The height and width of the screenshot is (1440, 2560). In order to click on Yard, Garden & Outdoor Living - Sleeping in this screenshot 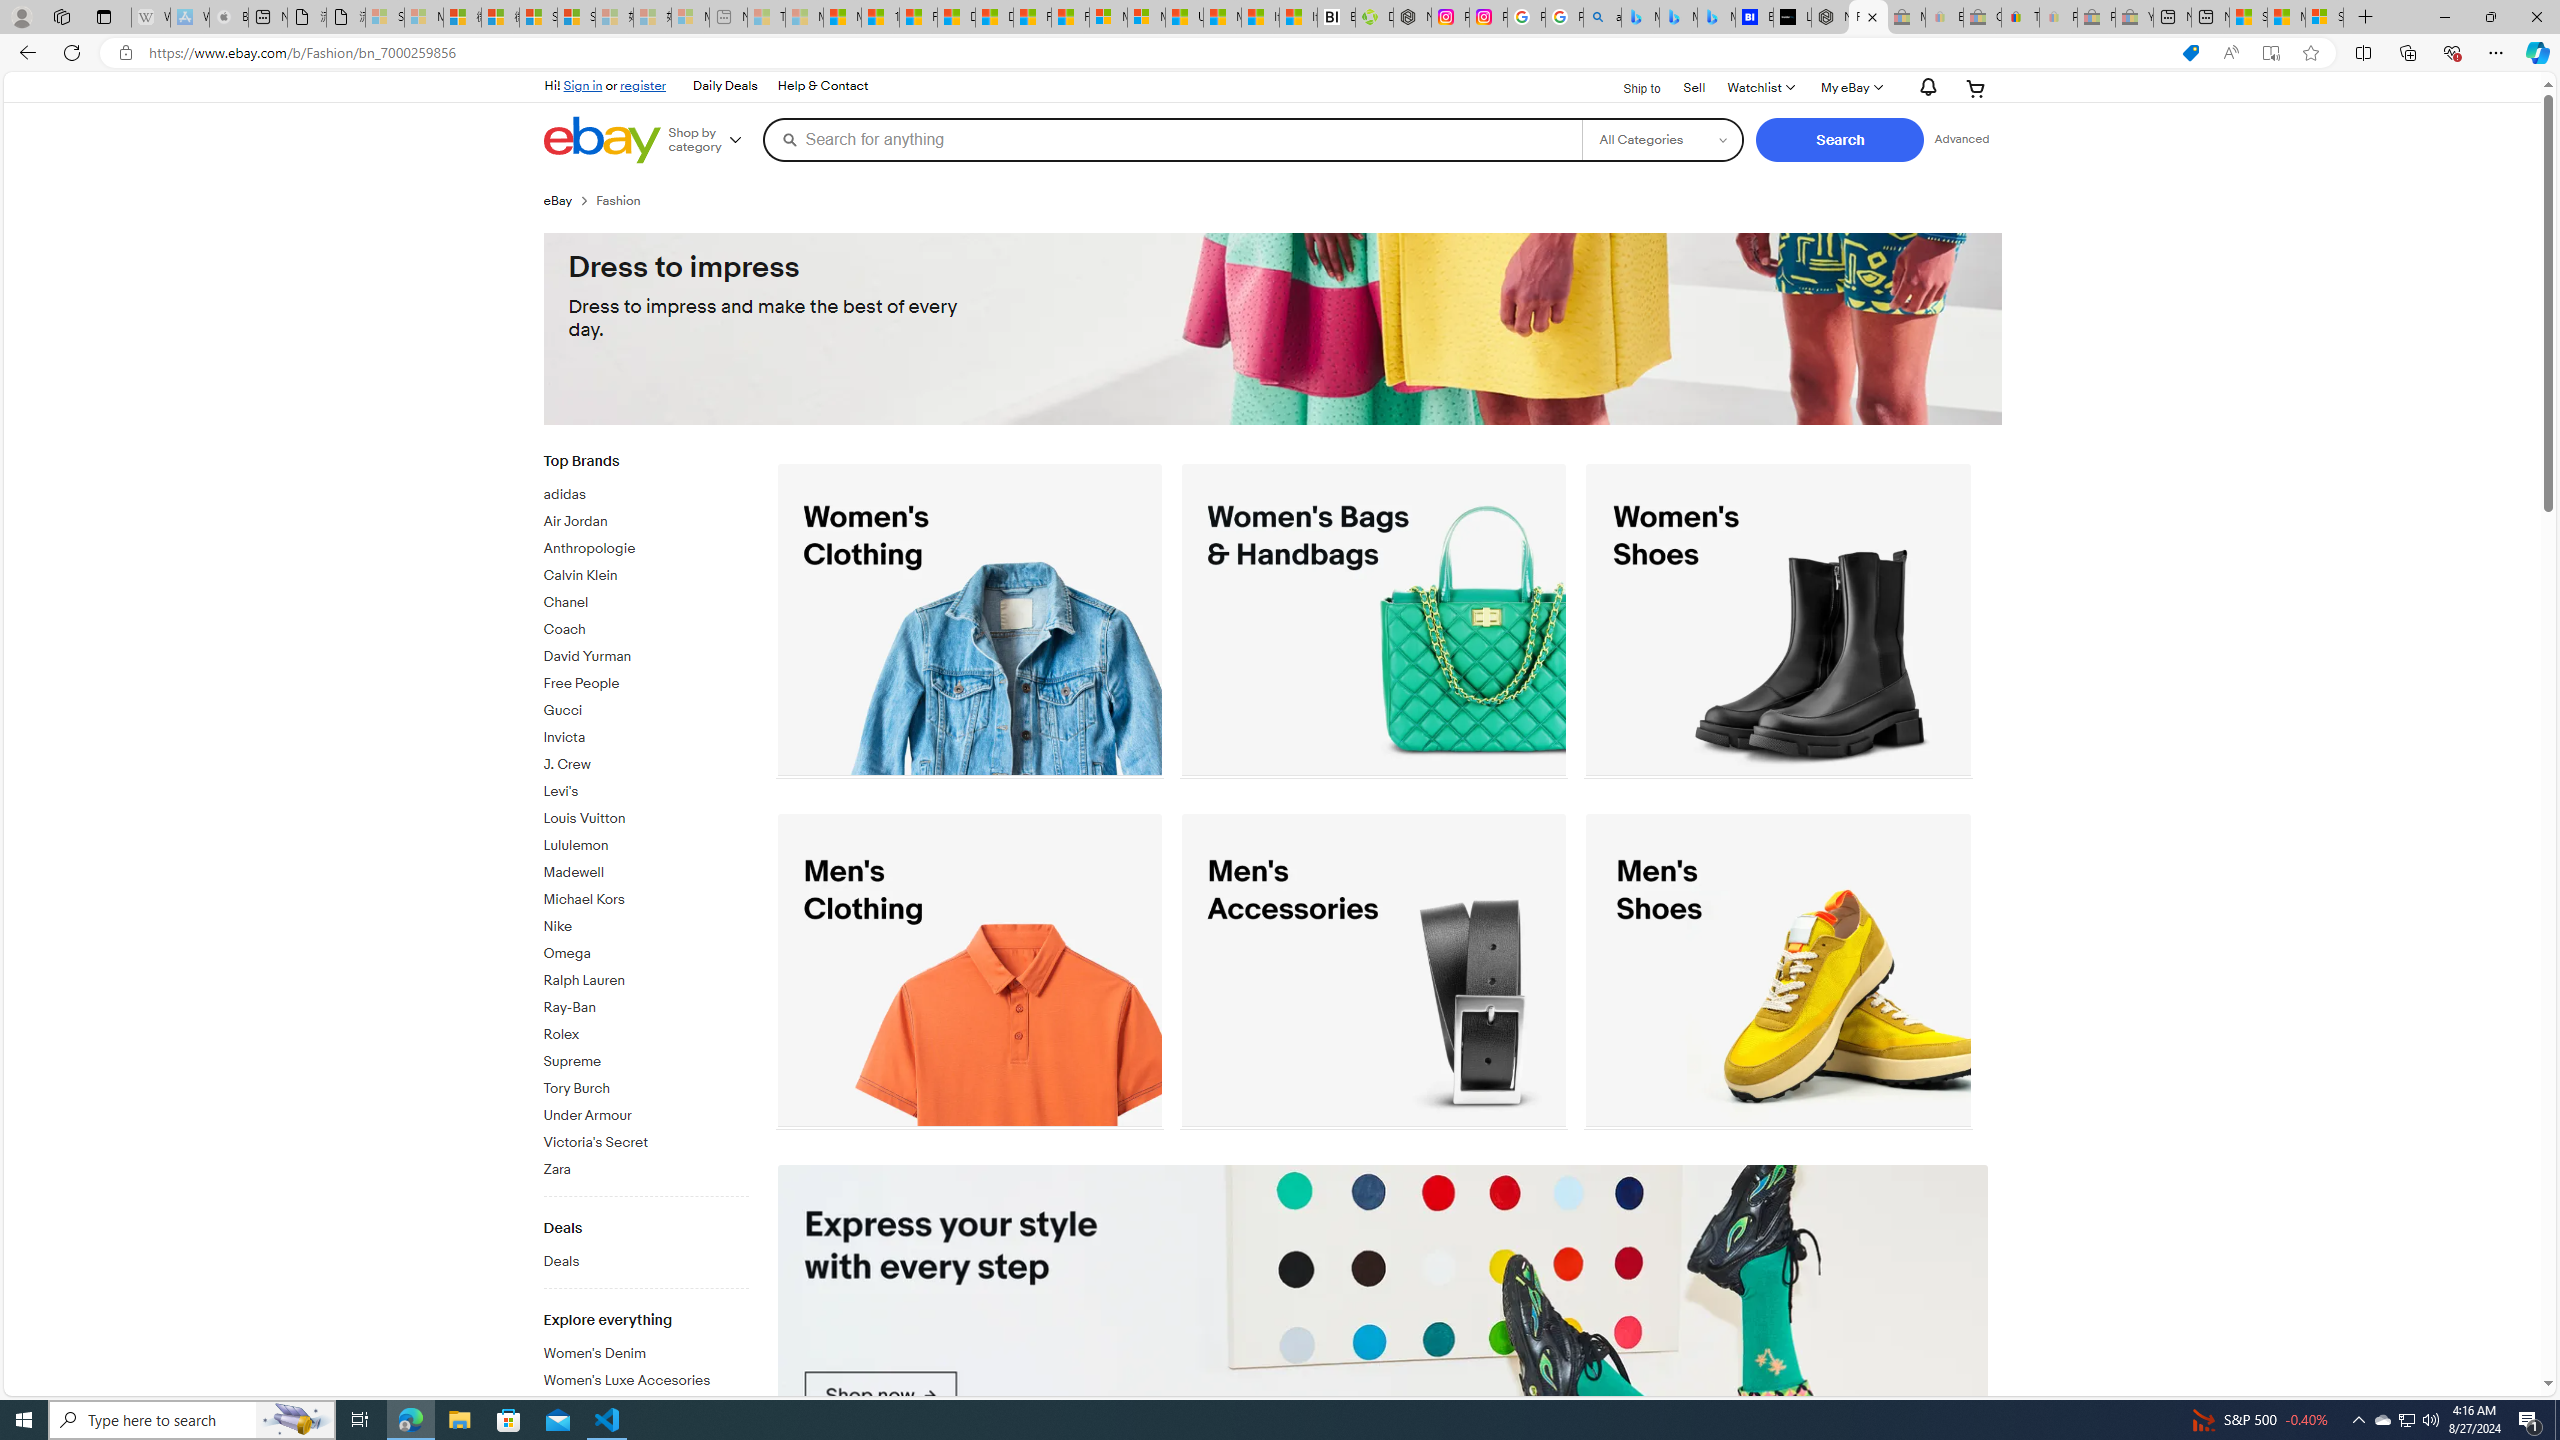, I will do `click(2134, 17)`.